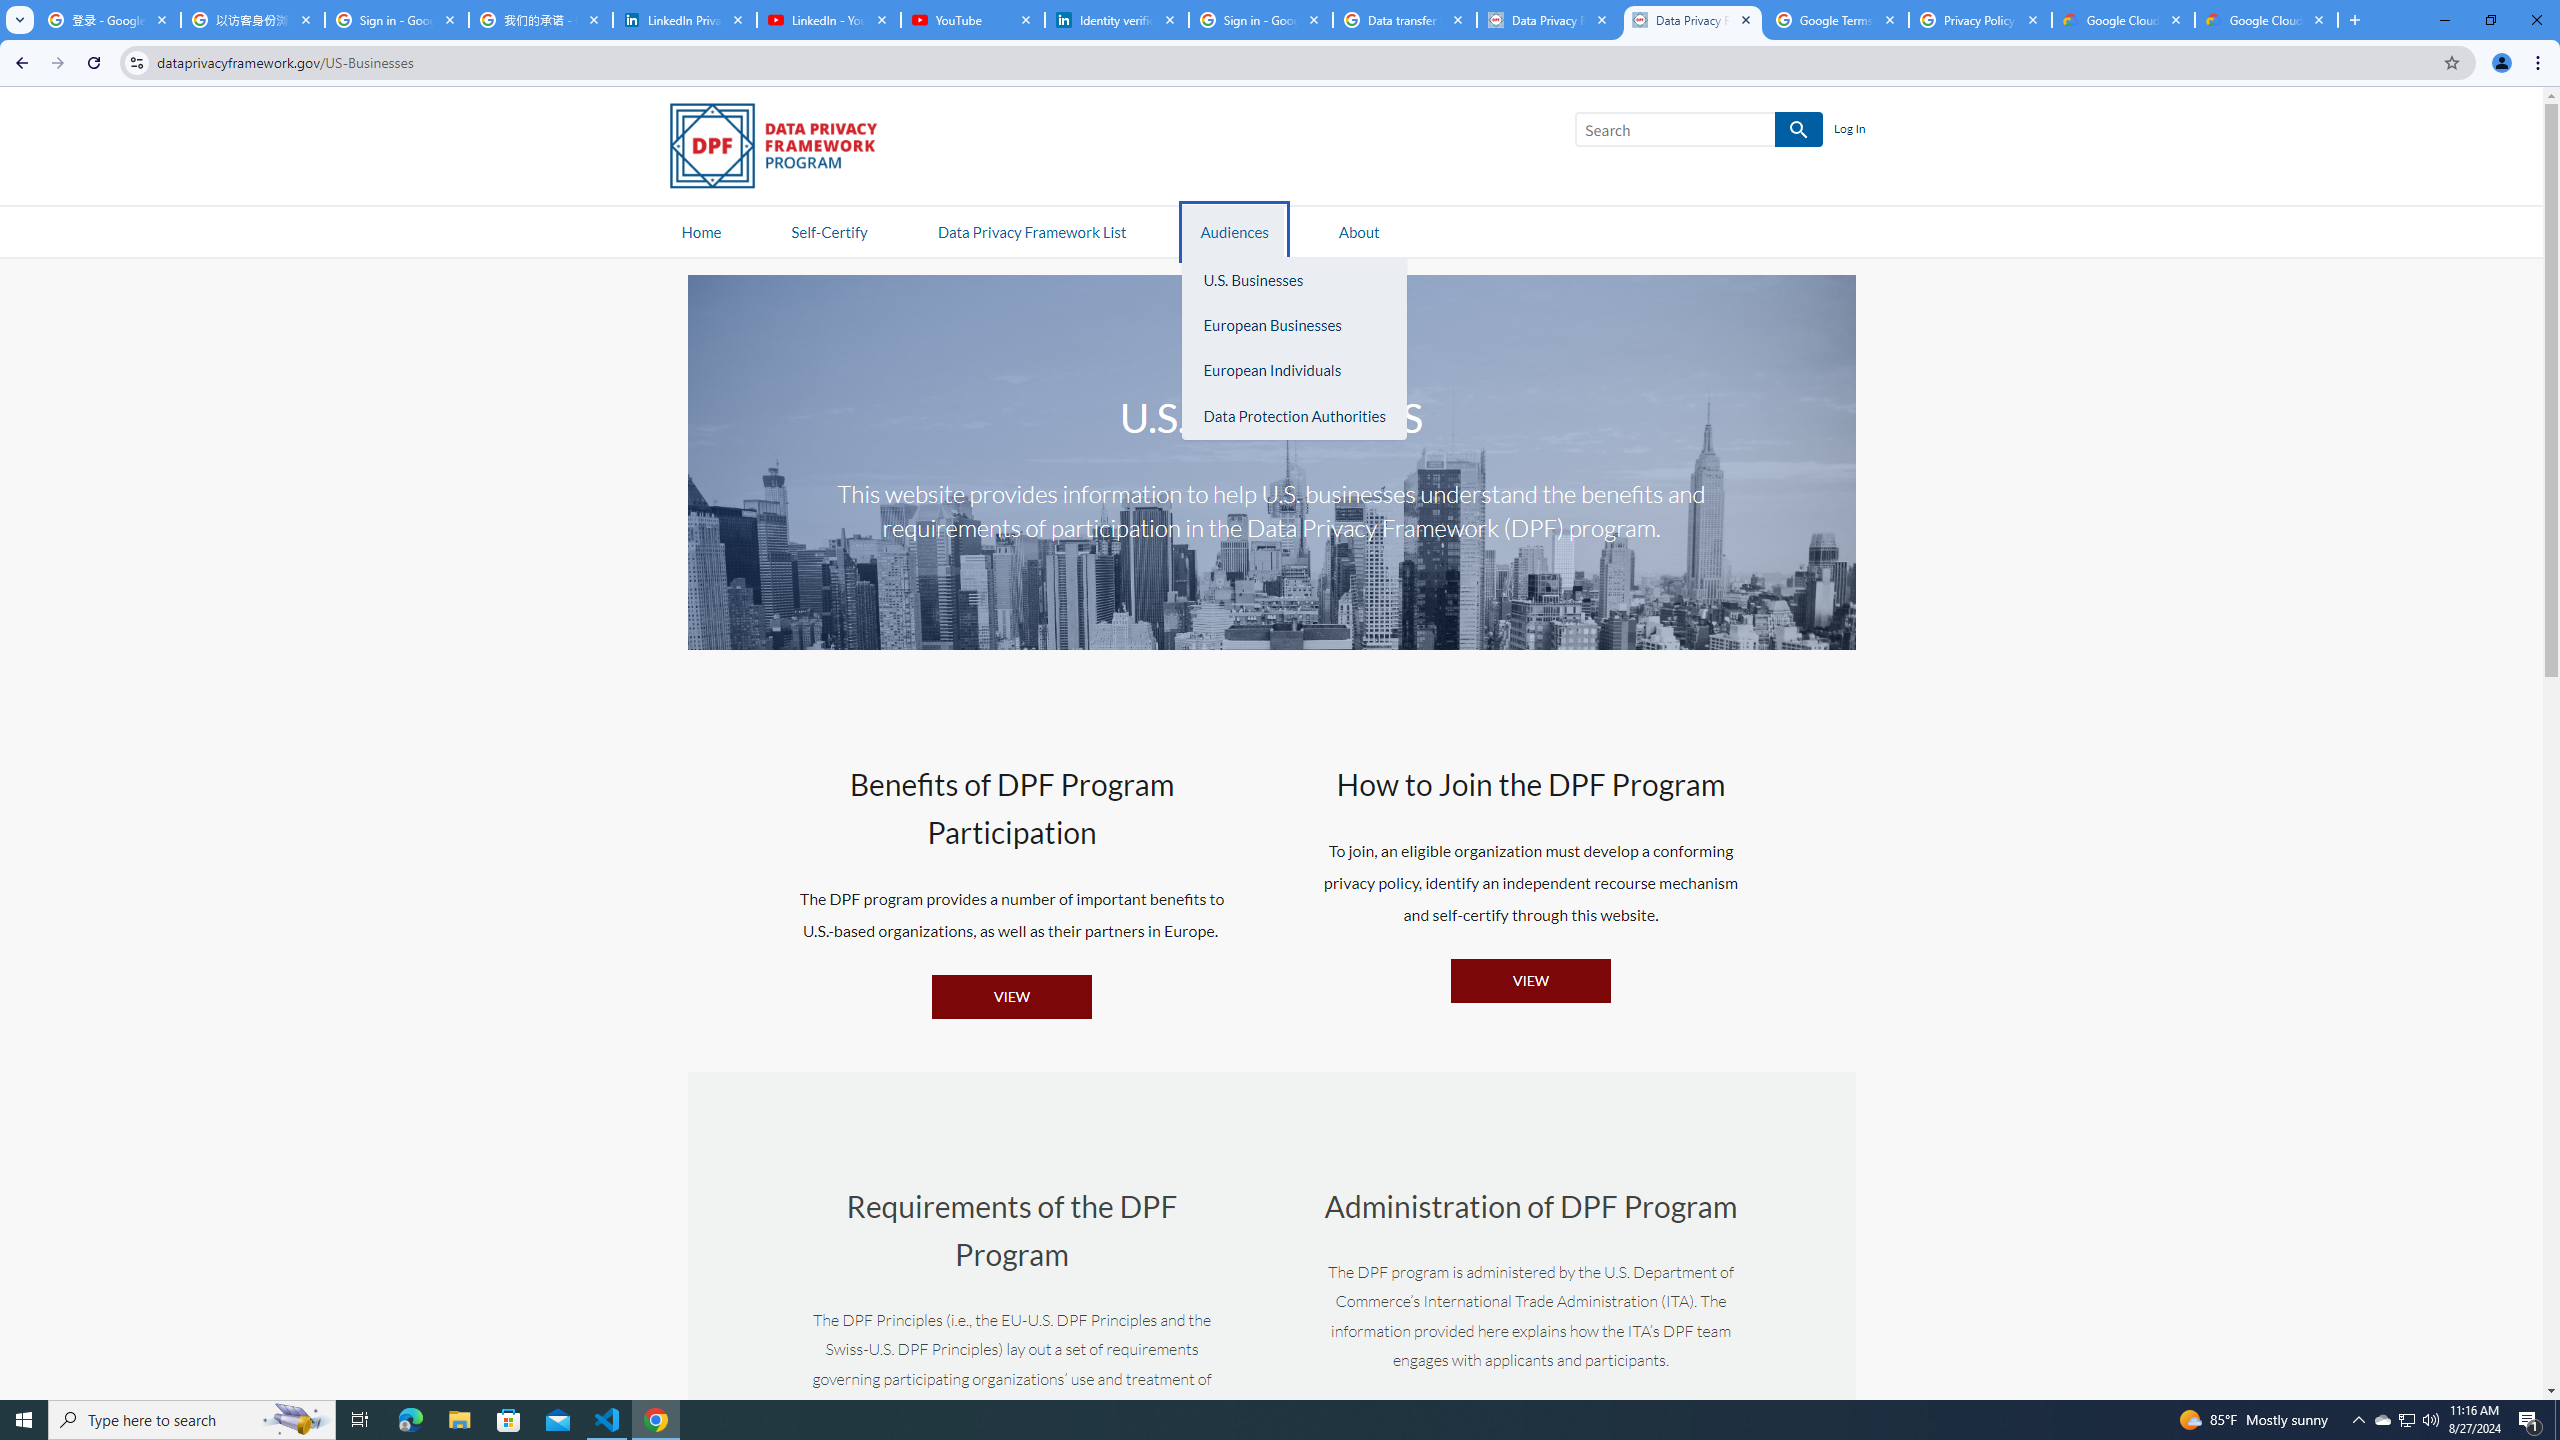 The image size is (2560, 1440). I want to click on European Individuals, so click(1294, 371).